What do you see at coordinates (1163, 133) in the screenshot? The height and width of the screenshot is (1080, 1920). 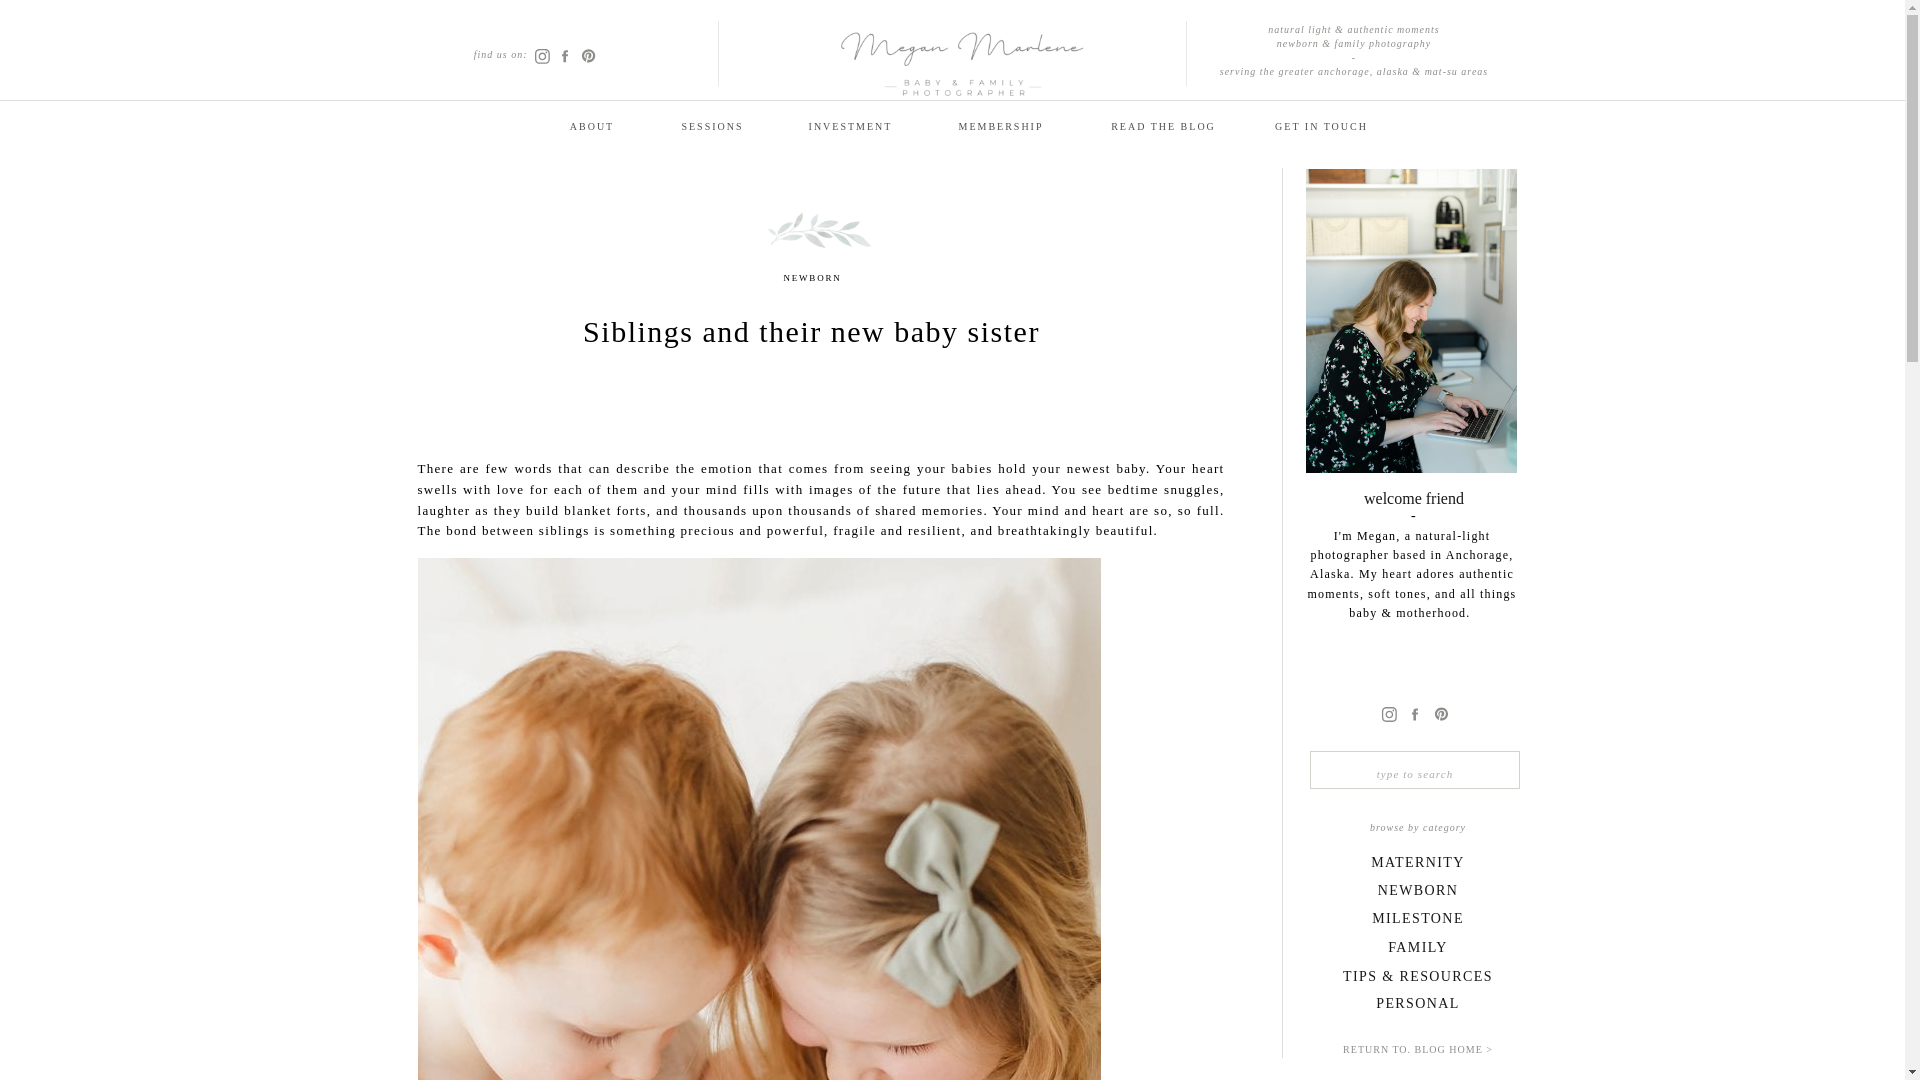 I see `READ THE BLOG` at bounding box center [1163, 133].